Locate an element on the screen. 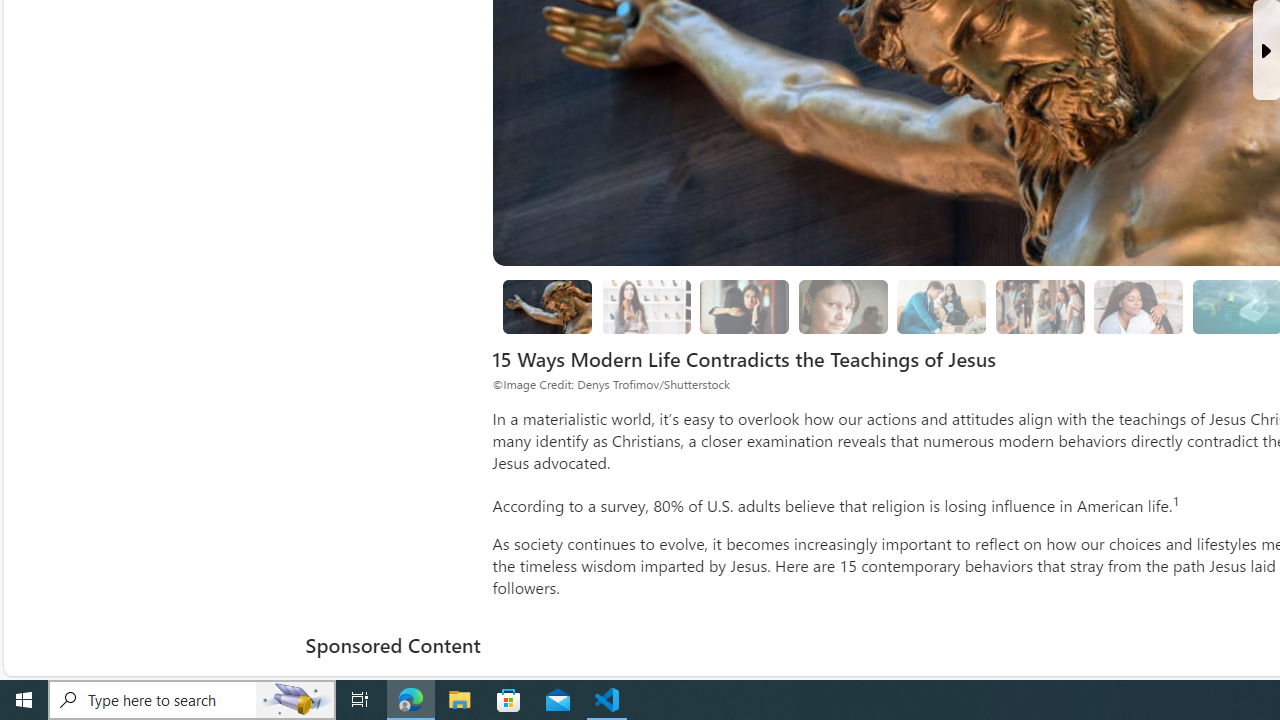 This screenshot has width=1280, height=720. 15 Truths About Jesus Christ for Every Believer is located at coordinates (548, 307).